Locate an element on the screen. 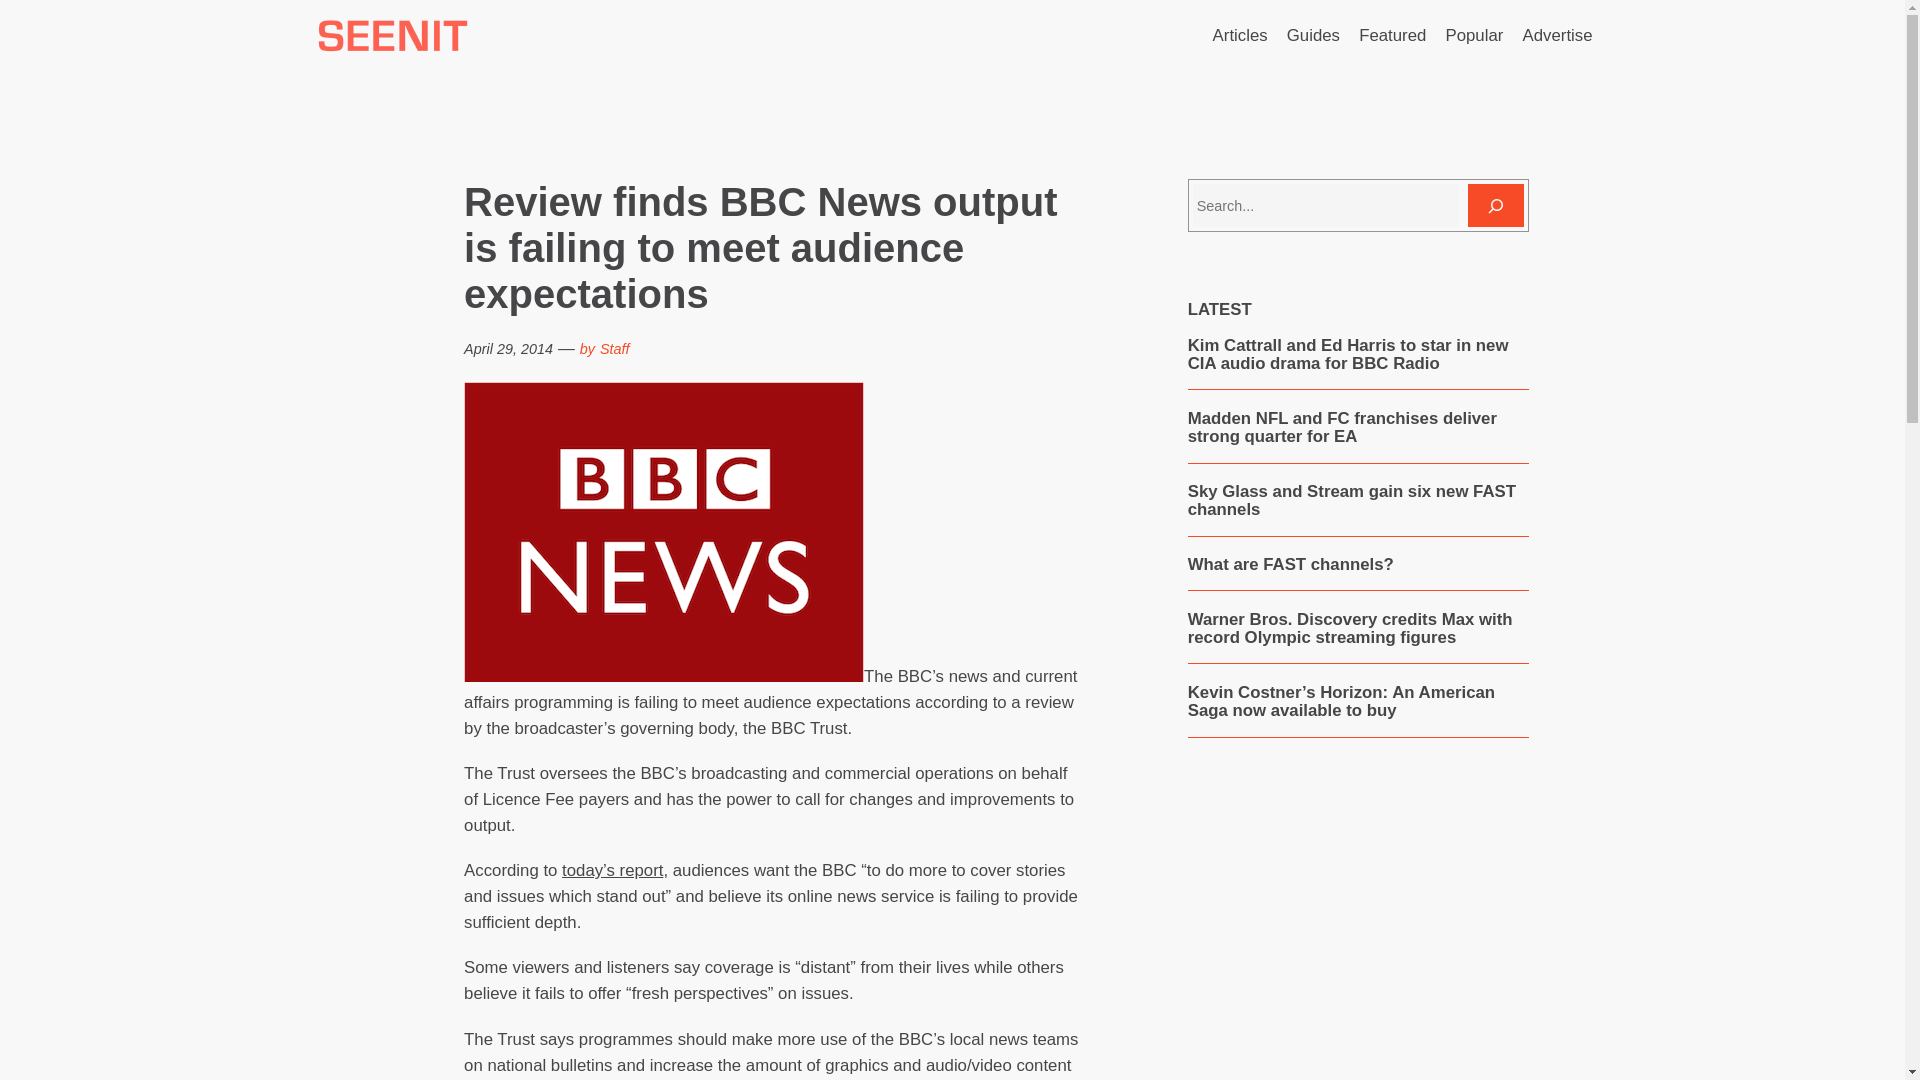 The image size is (1920, 1080). Staff is located at coordinates (614, 349).